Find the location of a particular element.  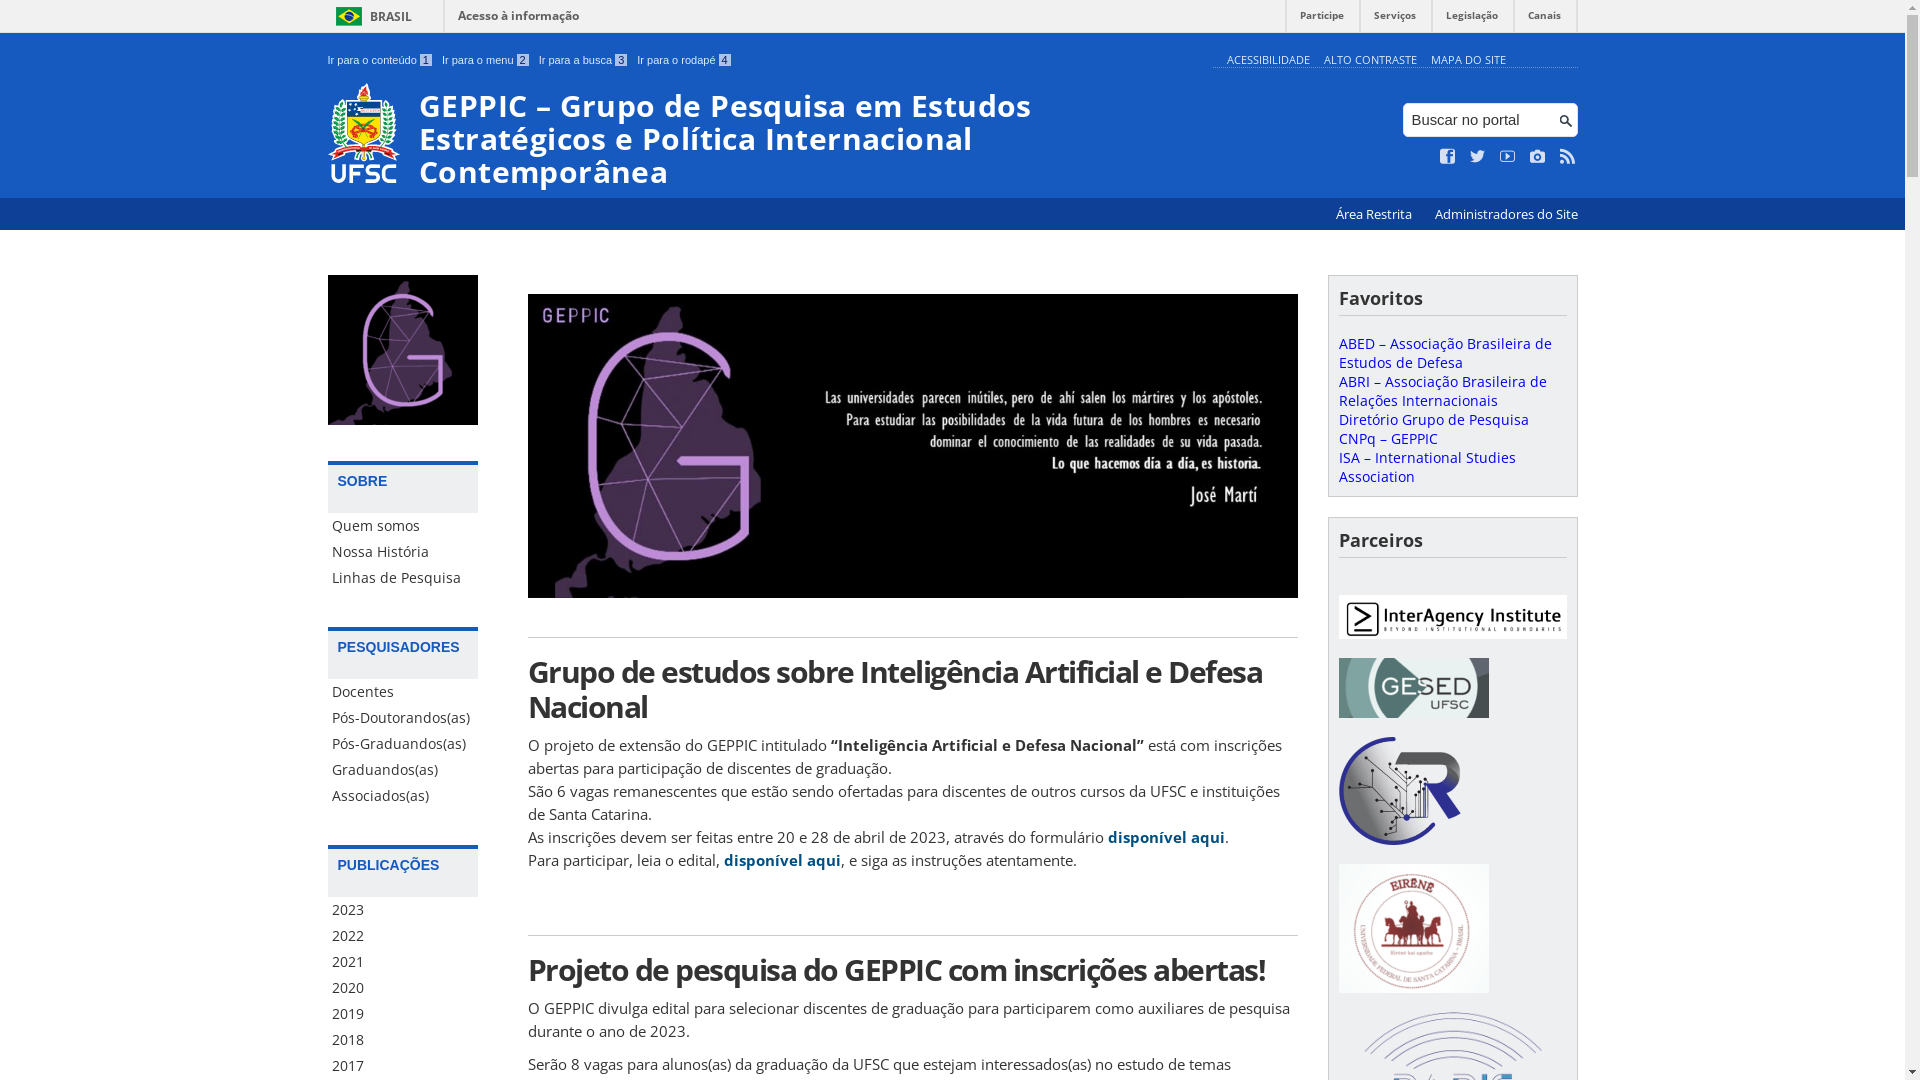

2023 is located at coordinates (403, 910).